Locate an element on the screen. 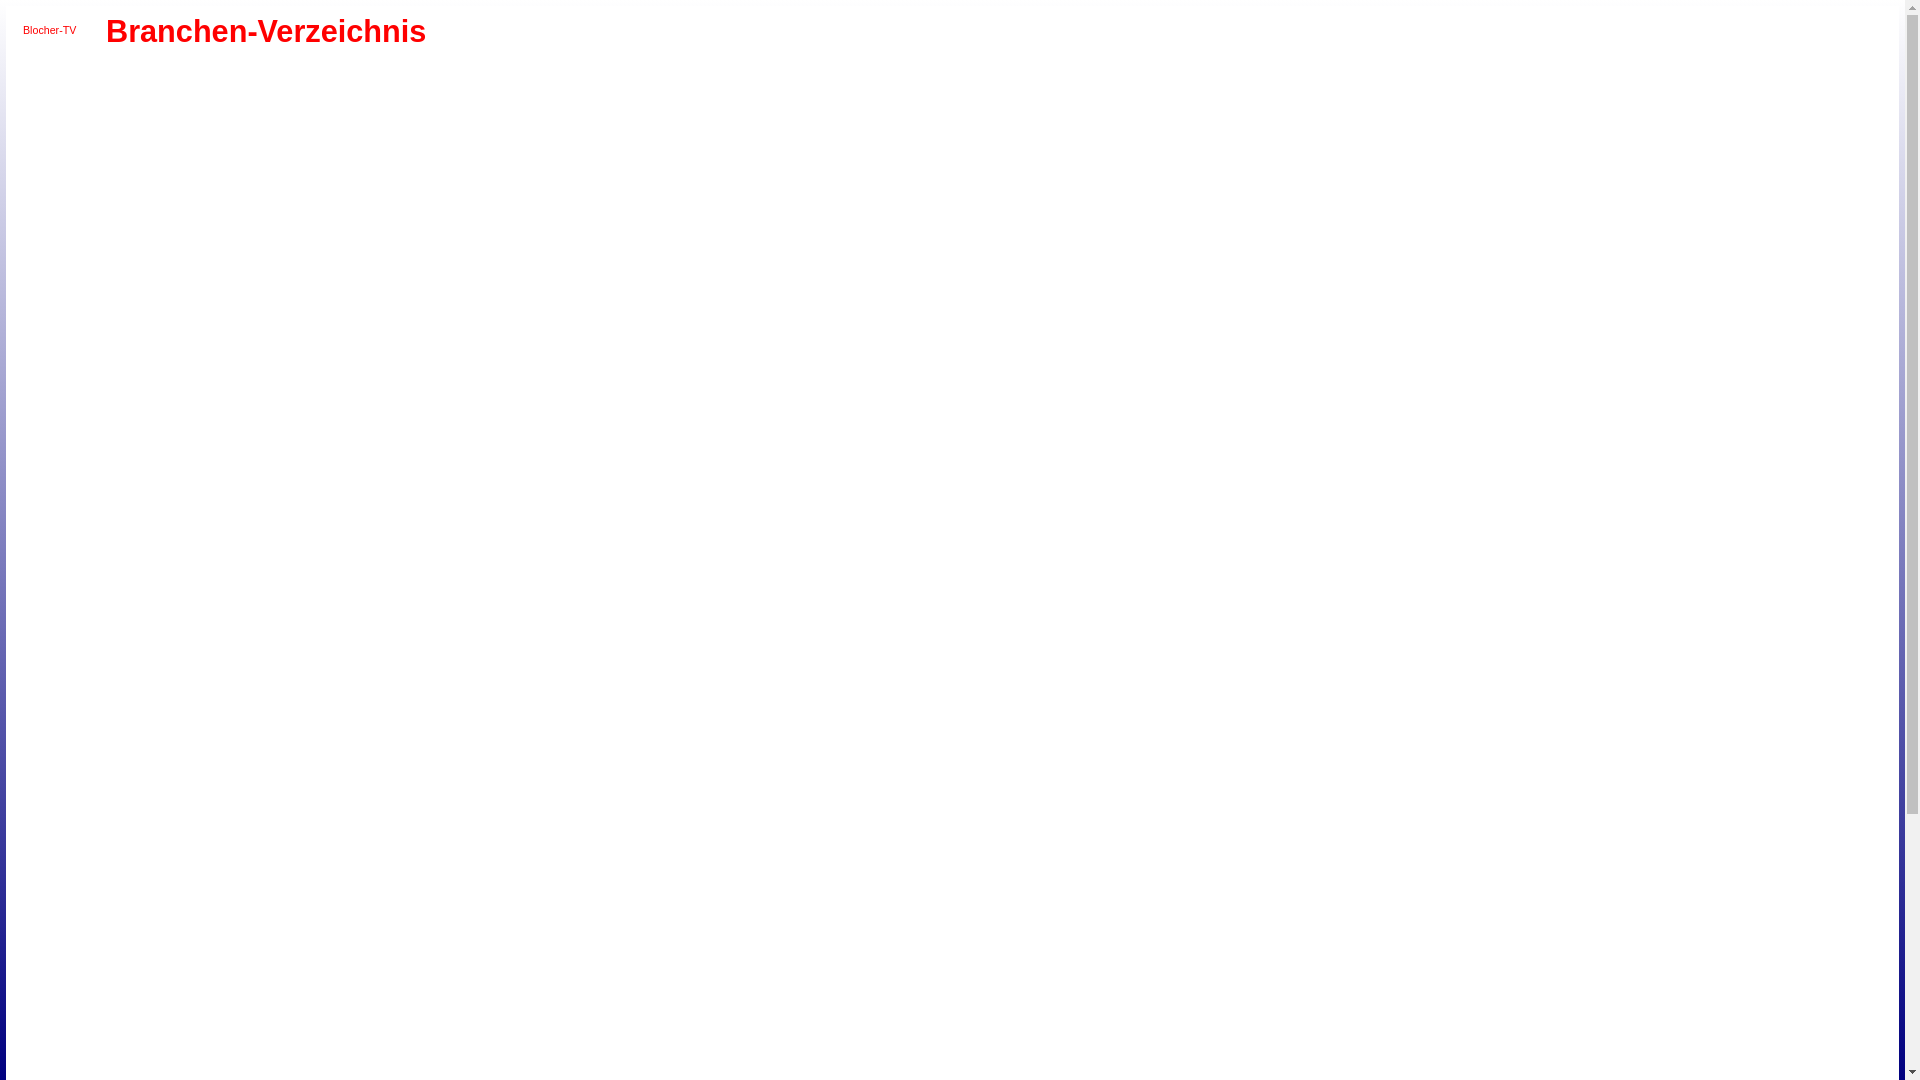  Rosegg Gasthof Glanzmann Beat  Schangnau Restaurant  is located at coordinates (279, 885).